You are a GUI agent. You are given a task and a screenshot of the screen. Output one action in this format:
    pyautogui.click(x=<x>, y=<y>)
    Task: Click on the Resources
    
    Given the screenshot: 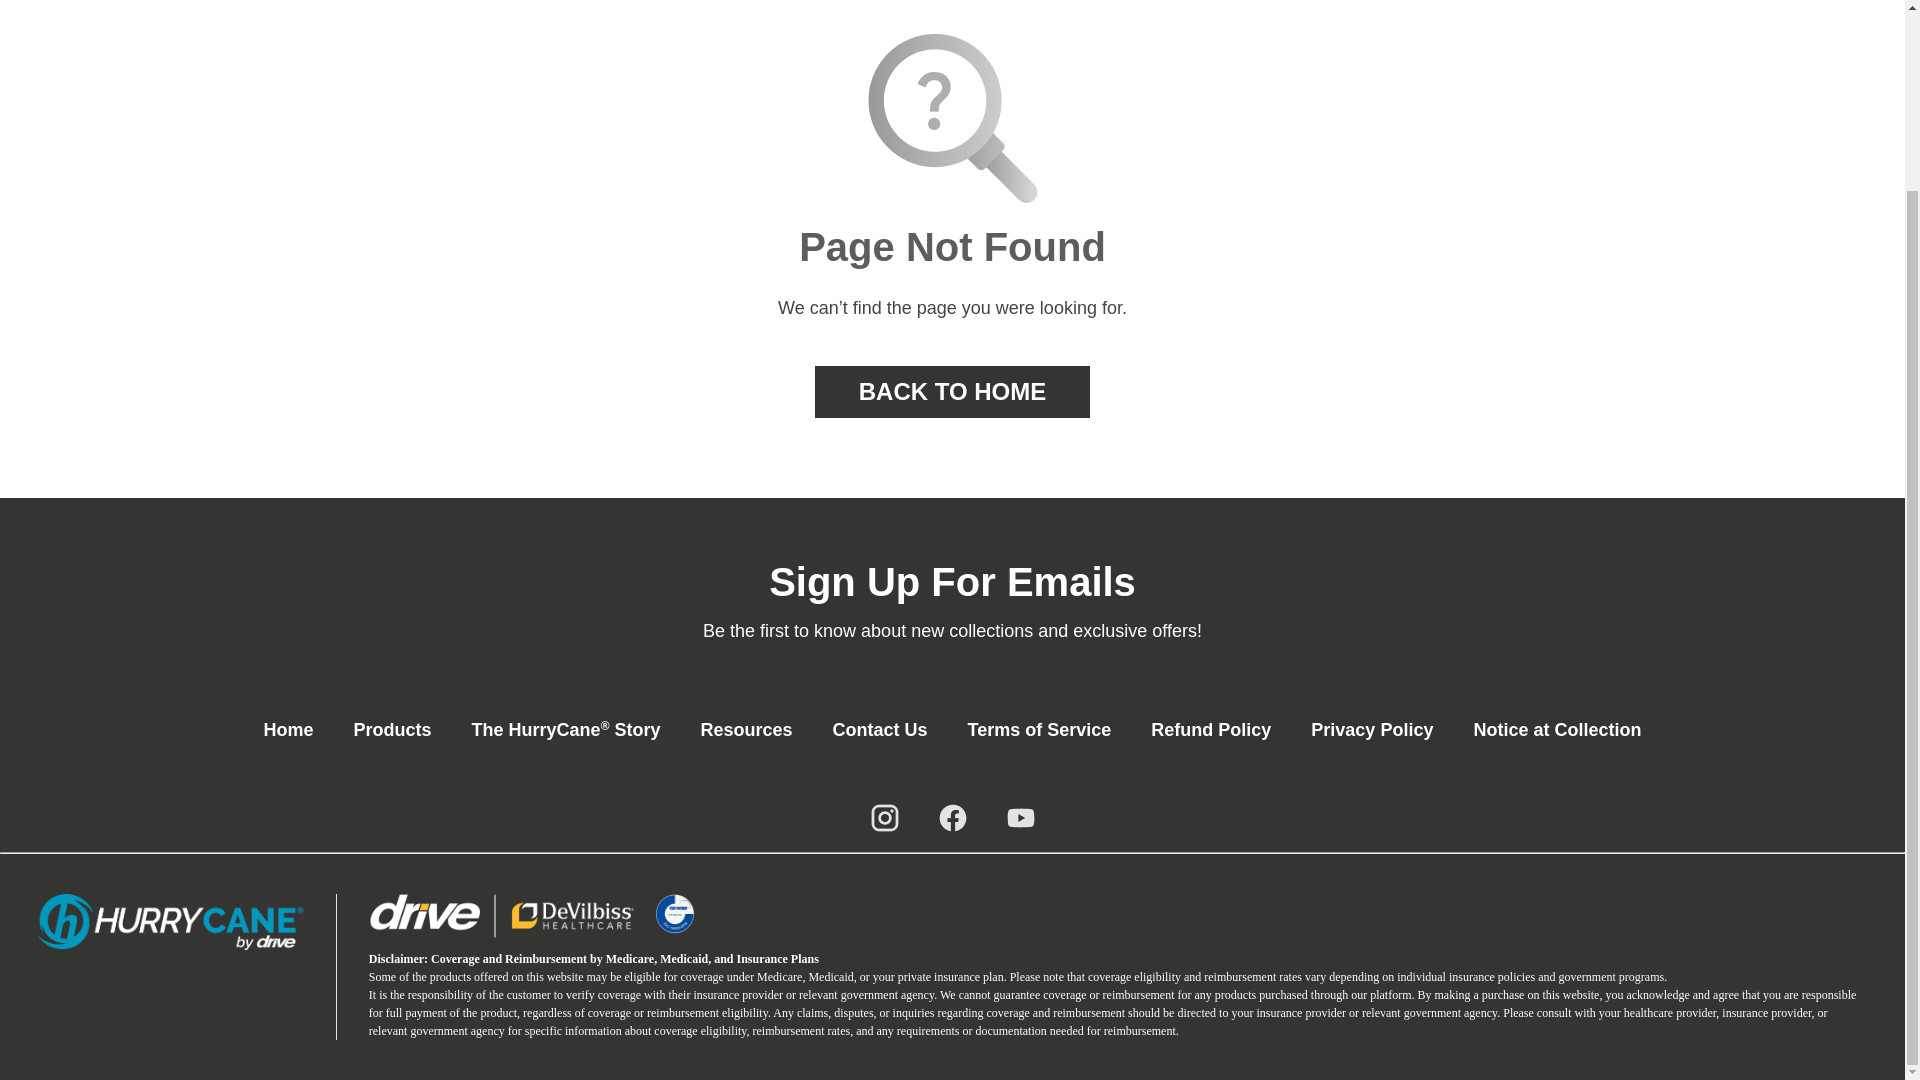 What is the action you would take?
    pyautogui.click(x=746, y=730)
    